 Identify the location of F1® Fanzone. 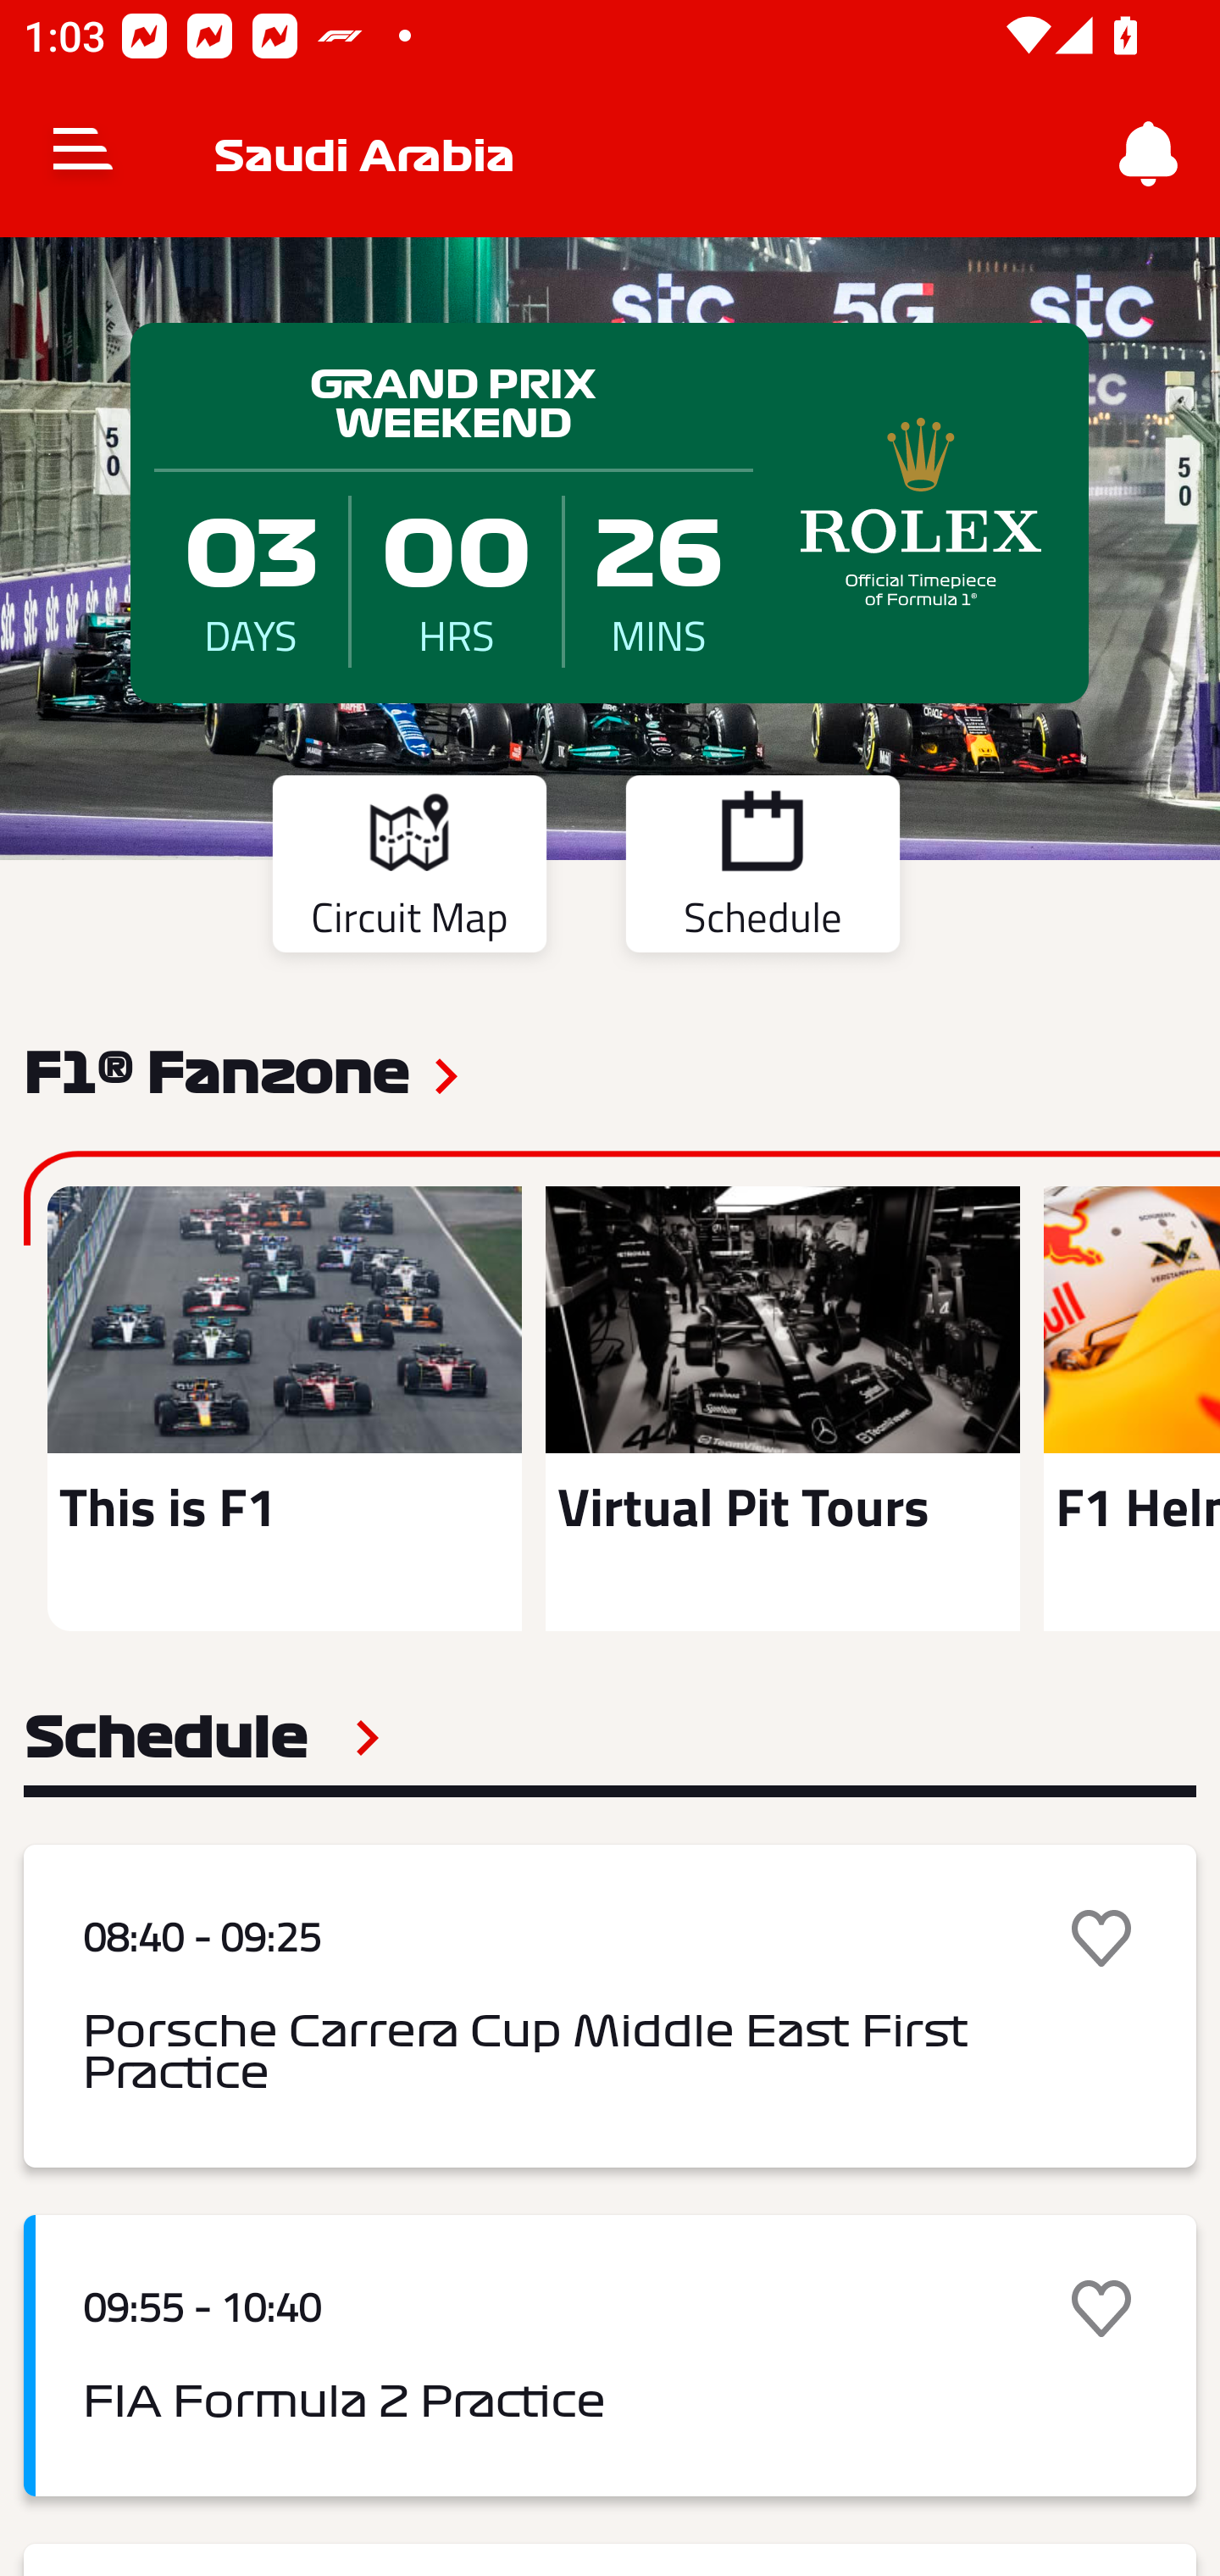
(216, 1070).